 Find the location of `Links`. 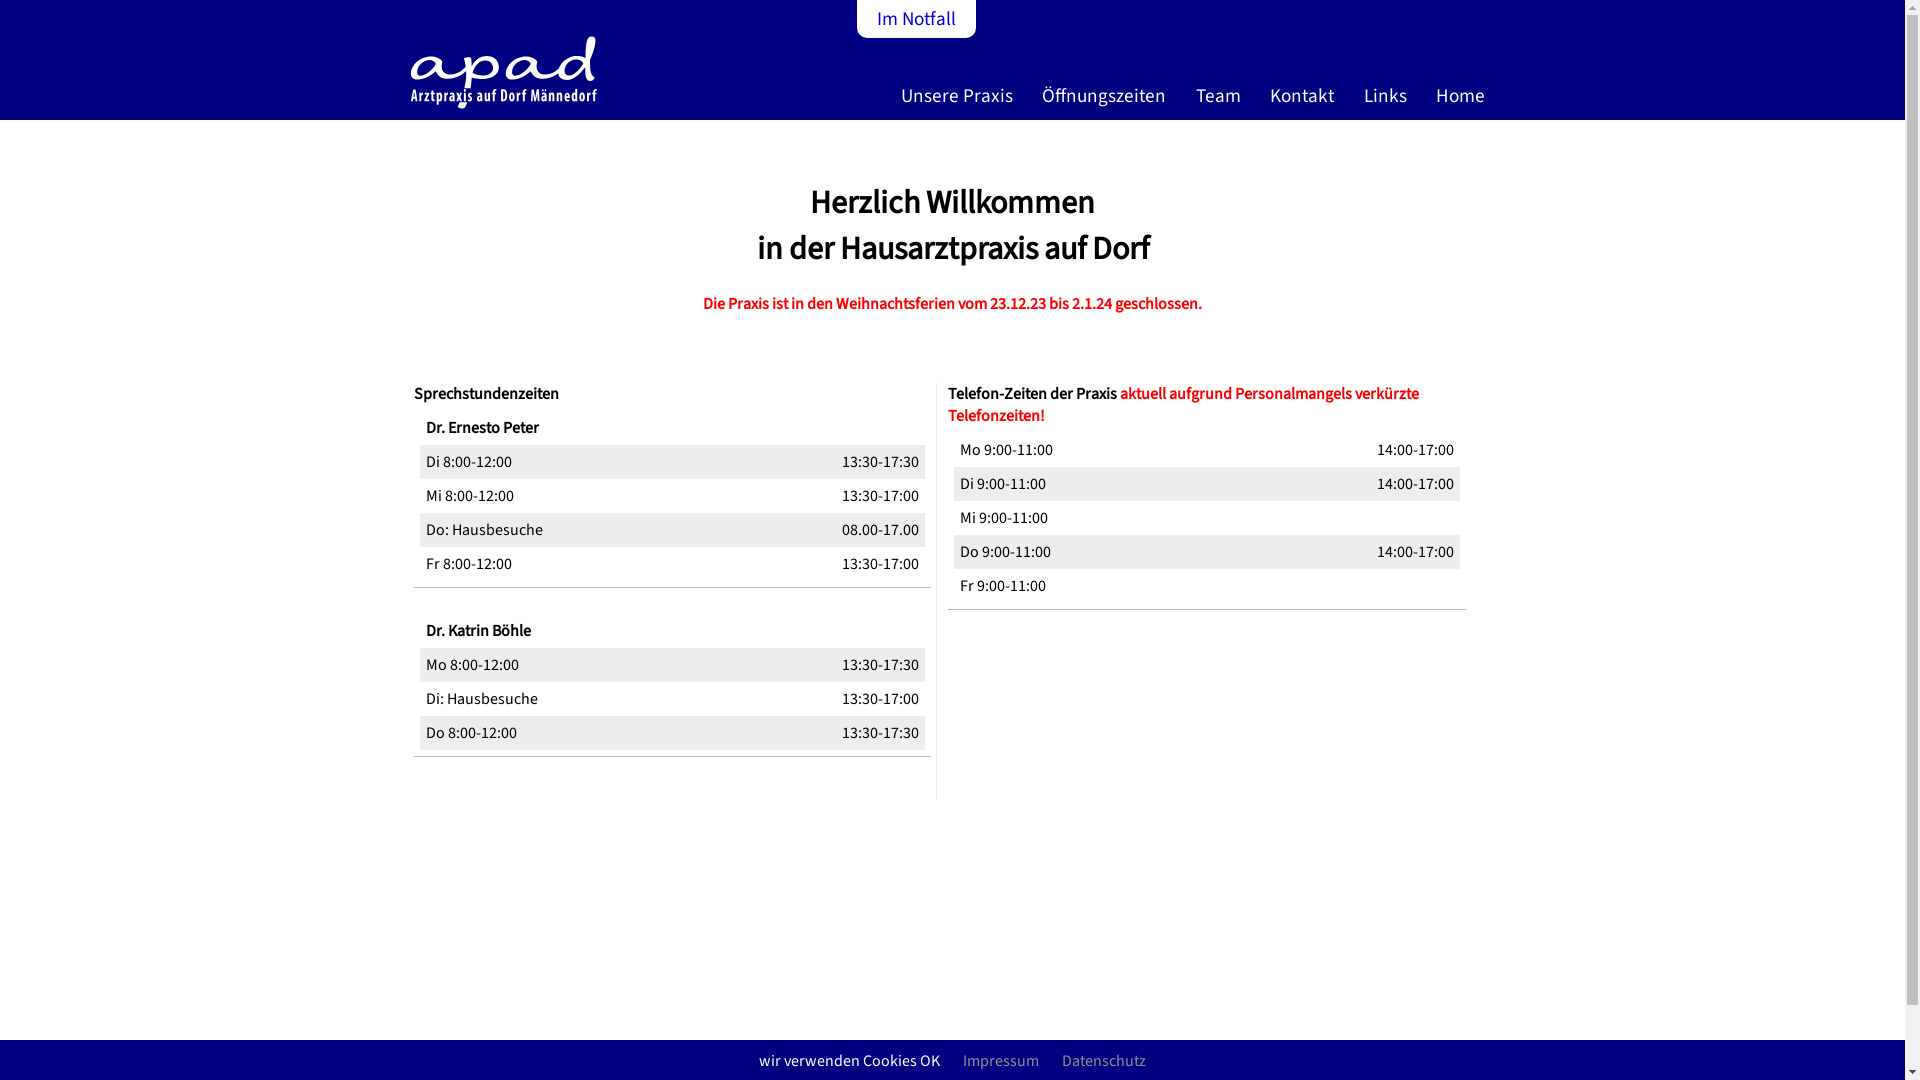

Links is located at coordinates (1390, 103).